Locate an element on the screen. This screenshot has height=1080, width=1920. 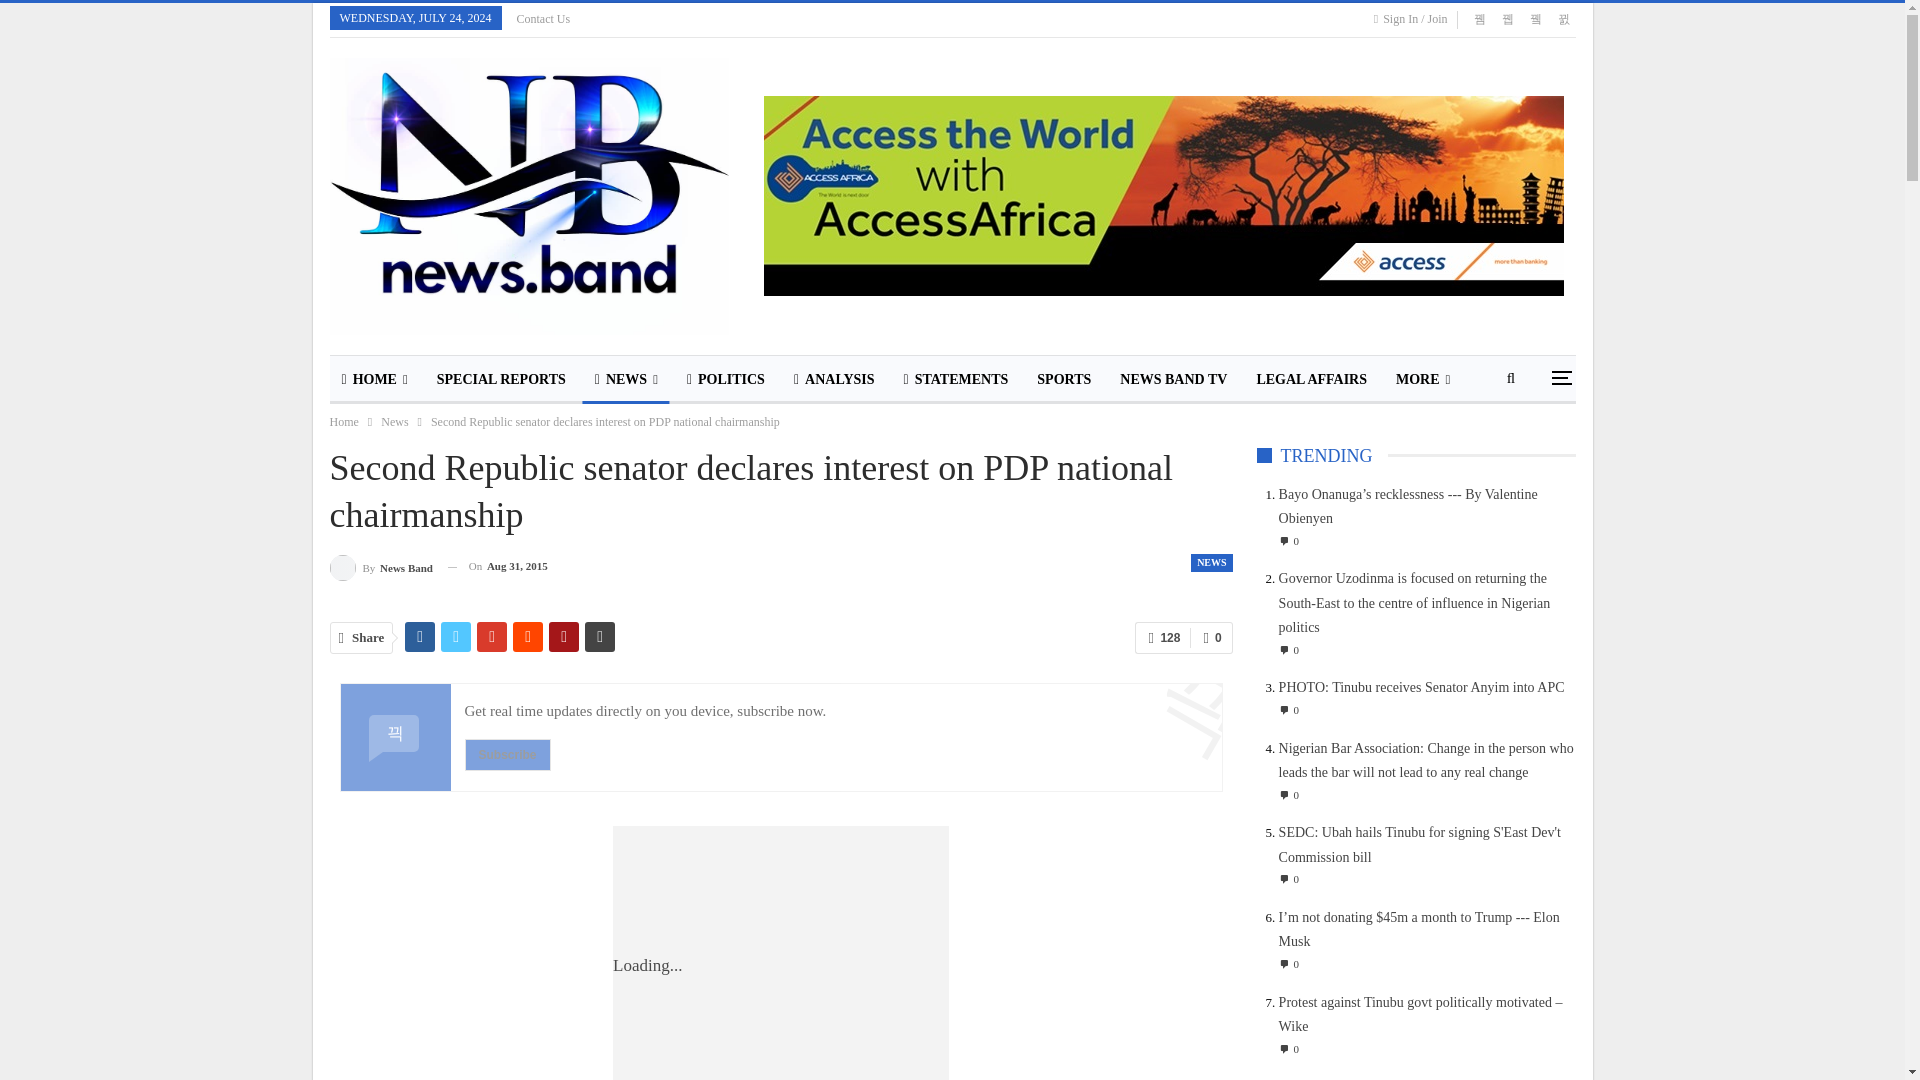
NEWS BAND TV is located at coordinates (1172, 380).